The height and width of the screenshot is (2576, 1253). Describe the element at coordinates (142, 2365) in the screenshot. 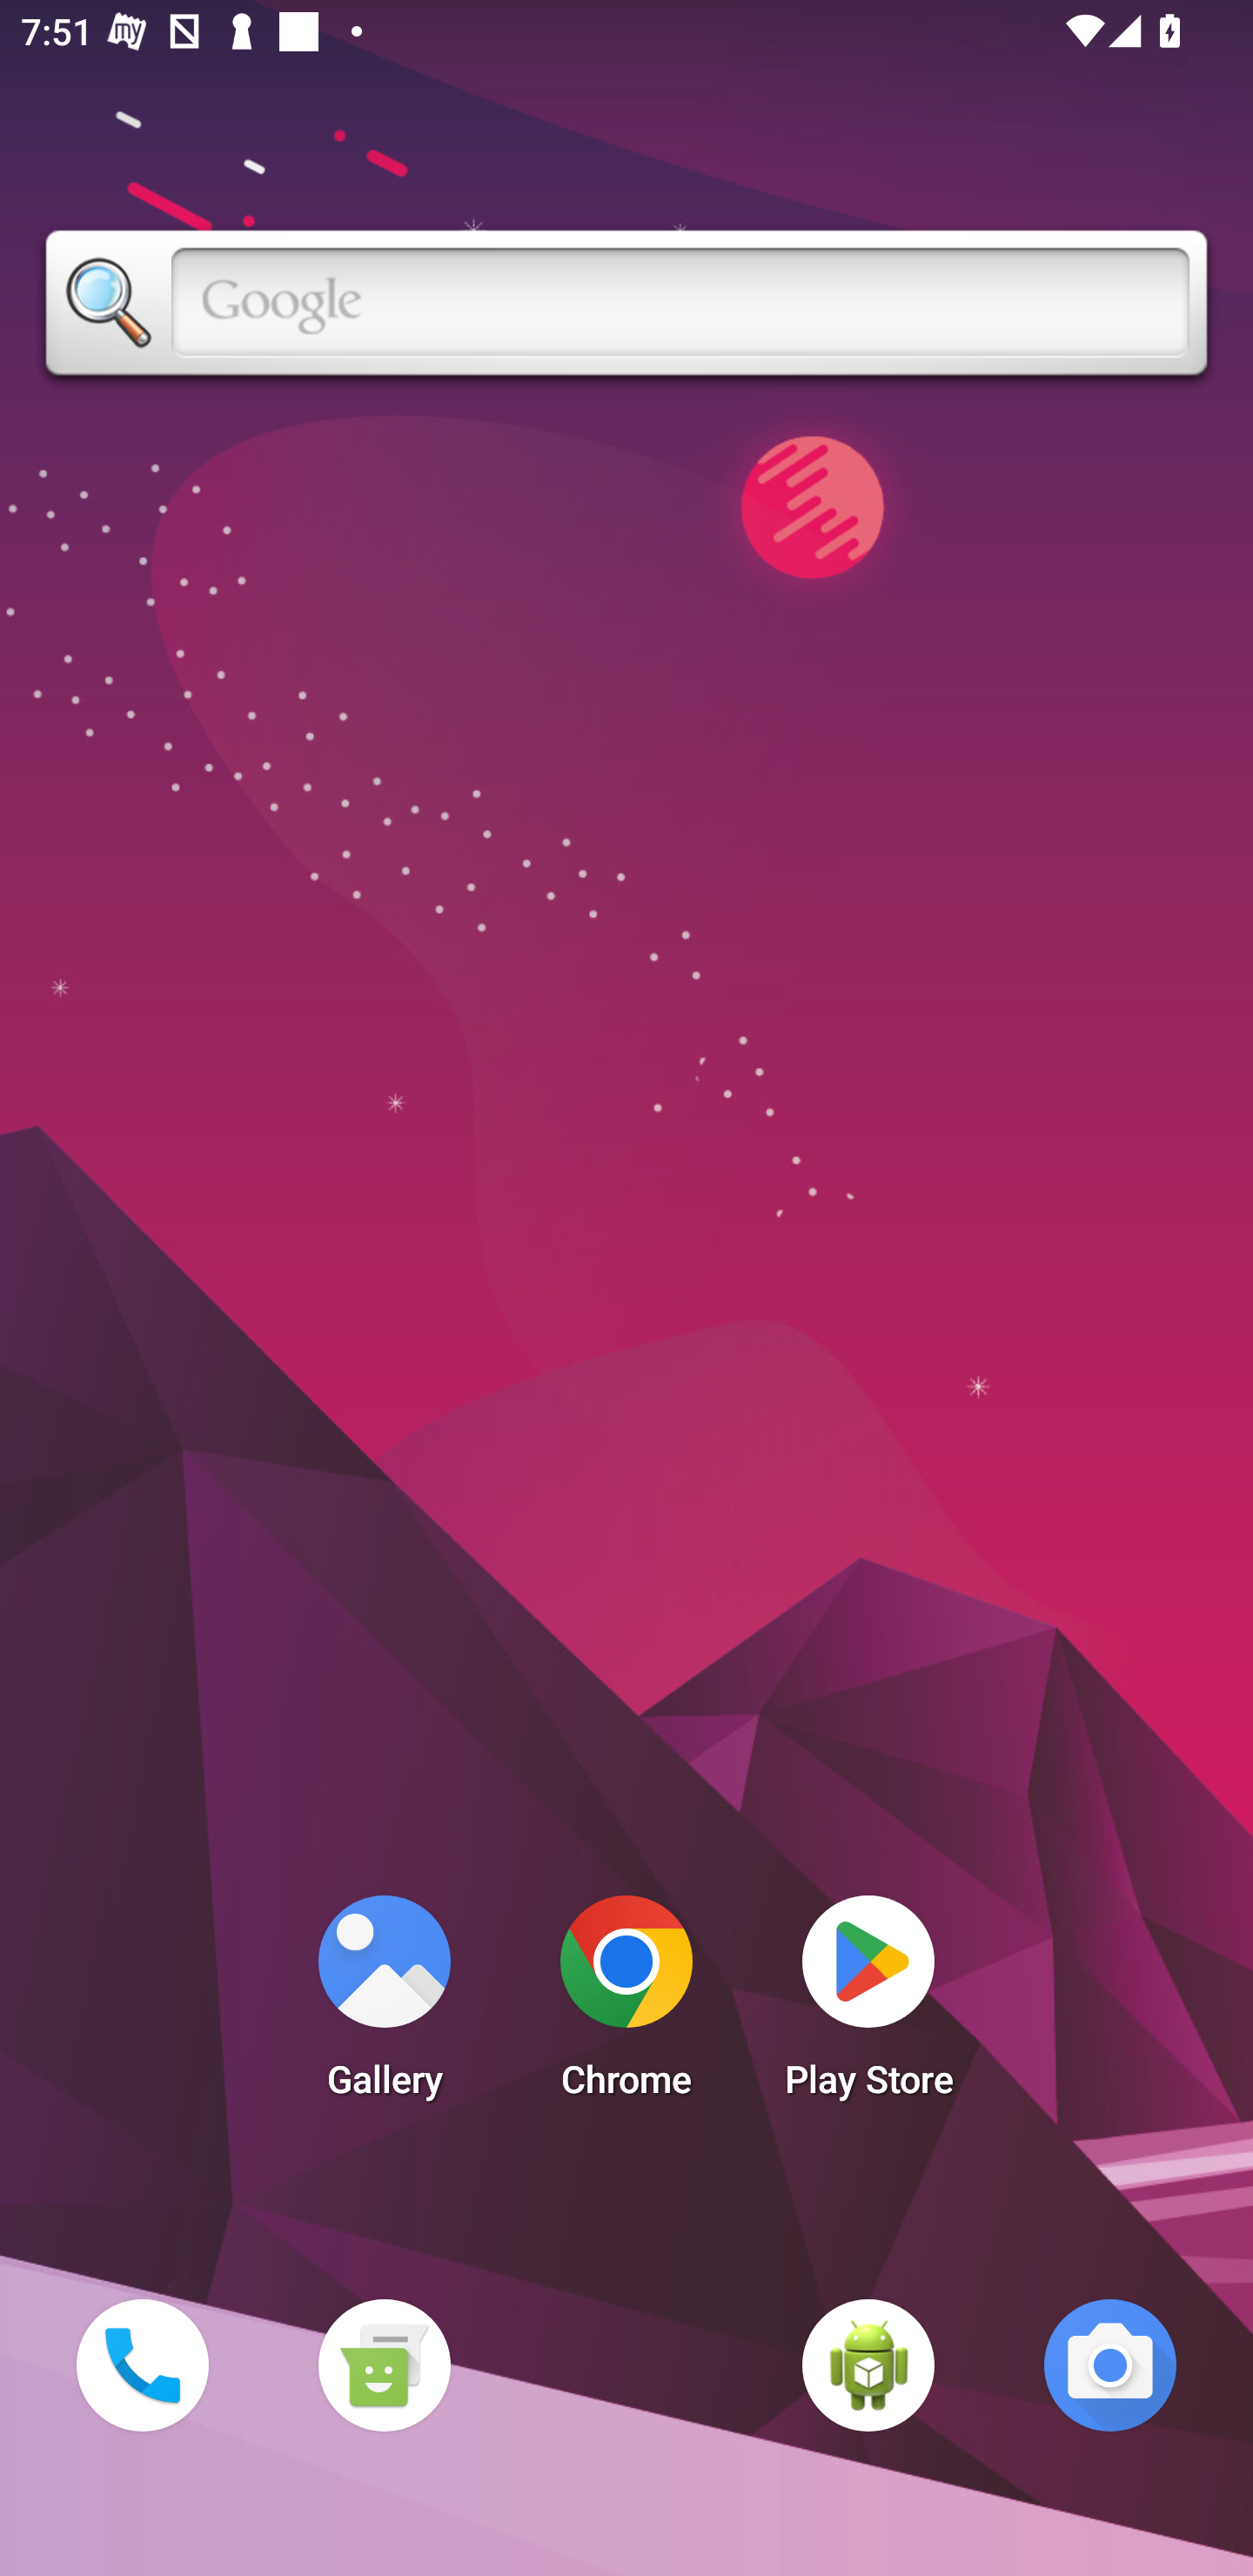

I see `Phone` at that location.